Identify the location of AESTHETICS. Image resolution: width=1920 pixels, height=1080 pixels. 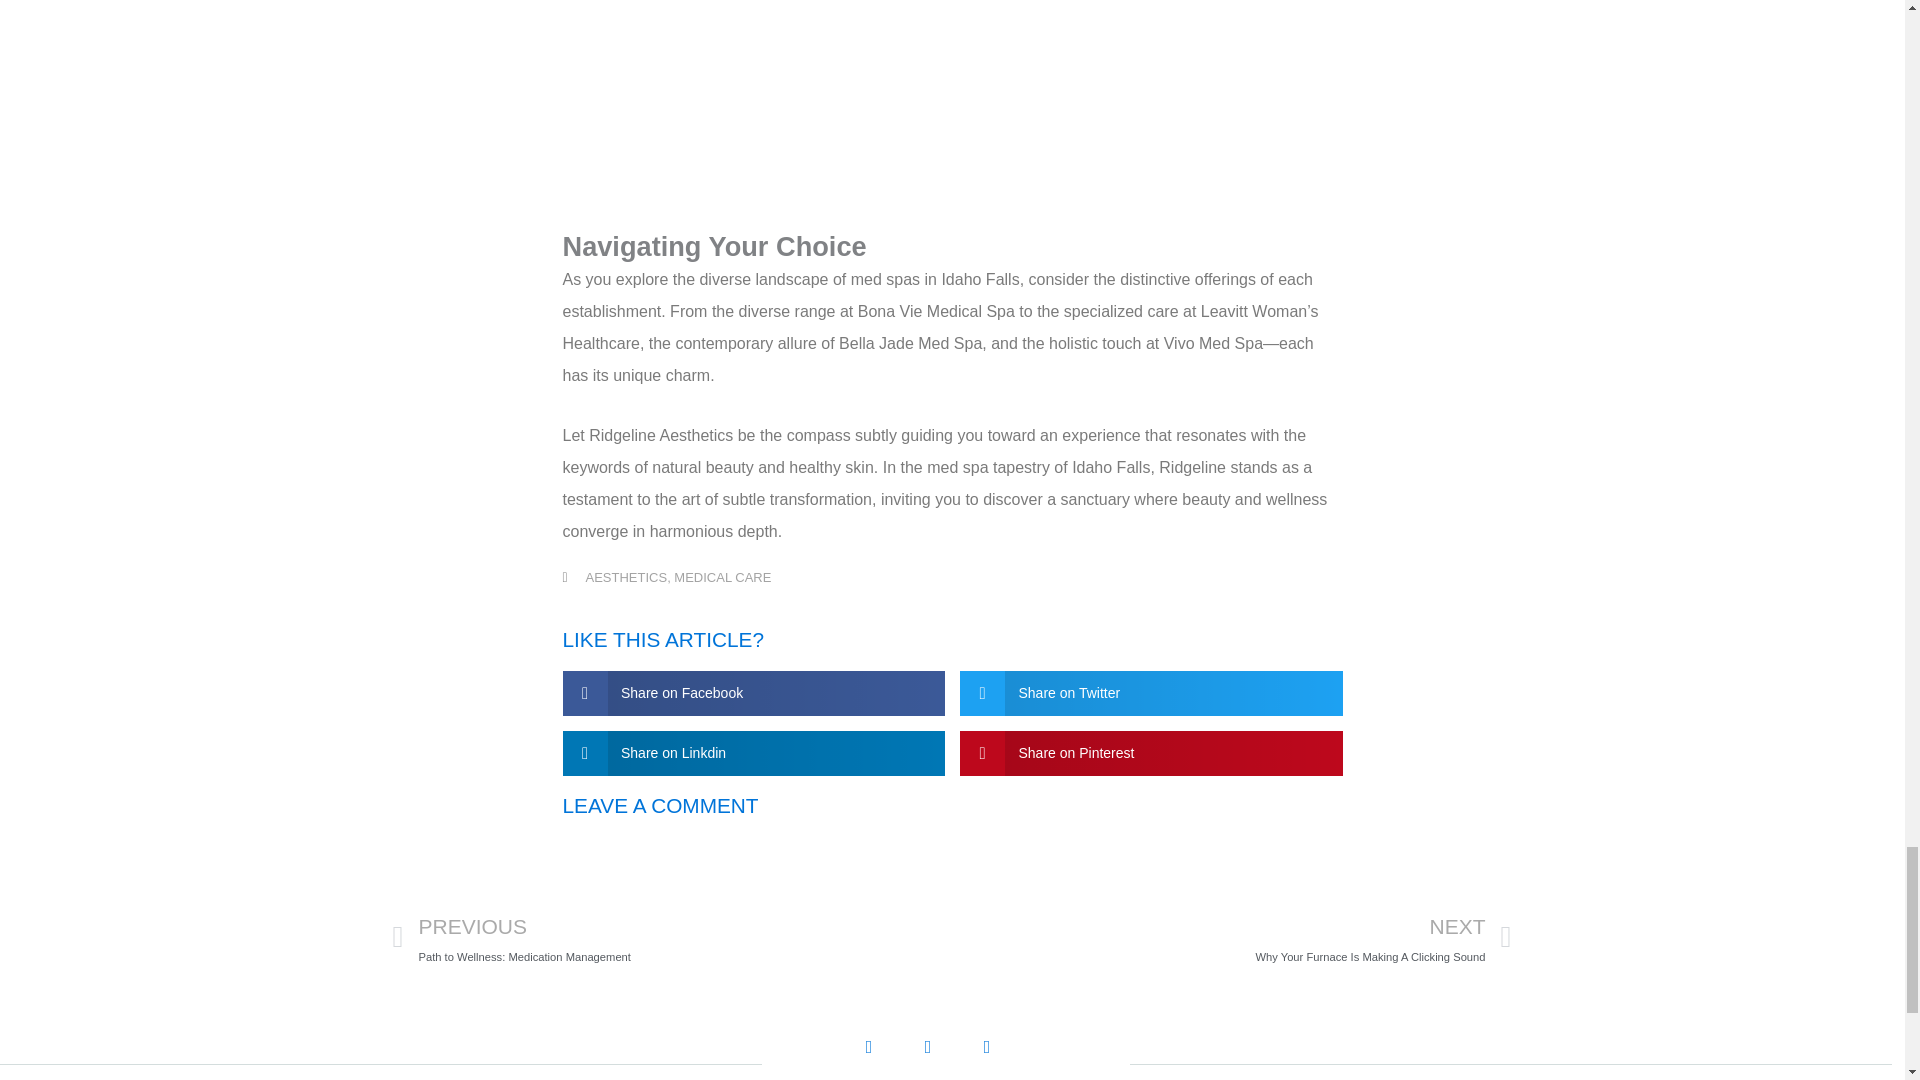
(1232, 938).